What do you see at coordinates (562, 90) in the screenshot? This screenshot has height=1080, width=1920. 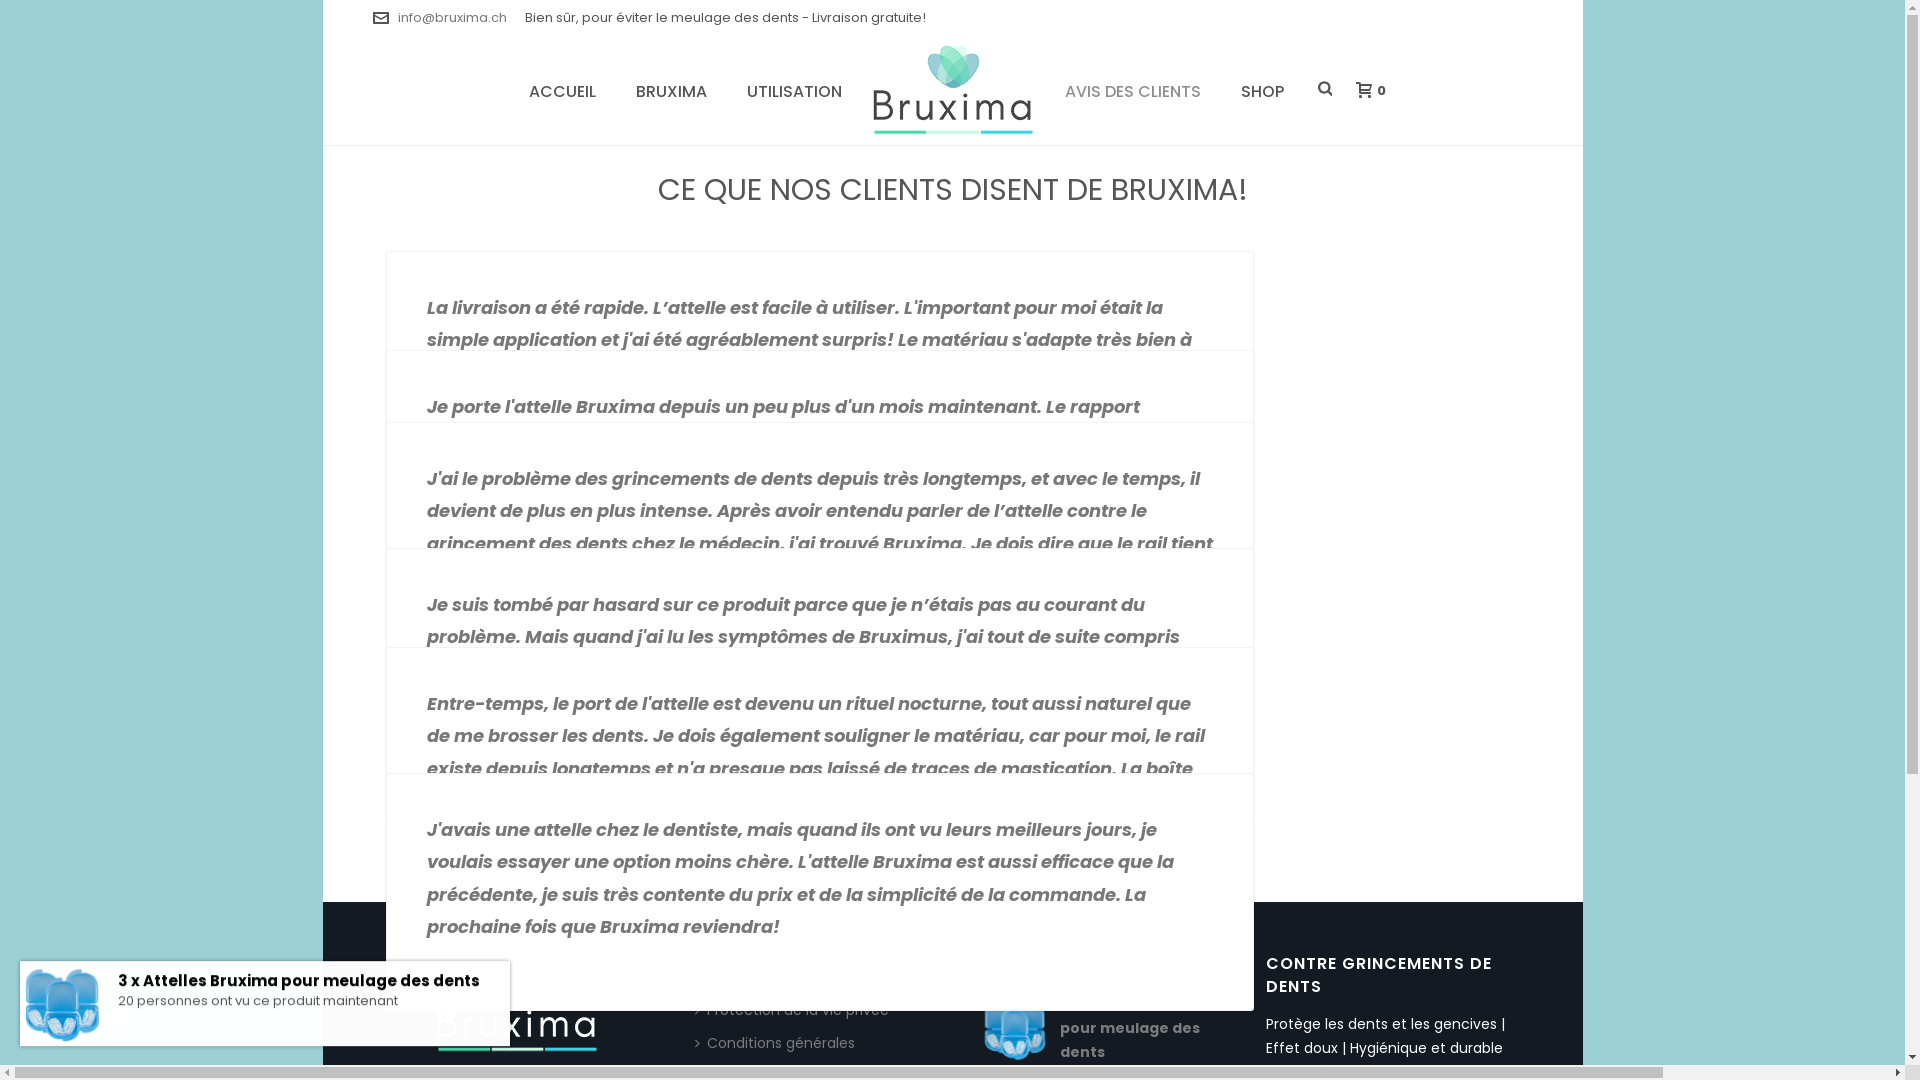 I see `ACCUEIL` at bounding box center [562, 90].